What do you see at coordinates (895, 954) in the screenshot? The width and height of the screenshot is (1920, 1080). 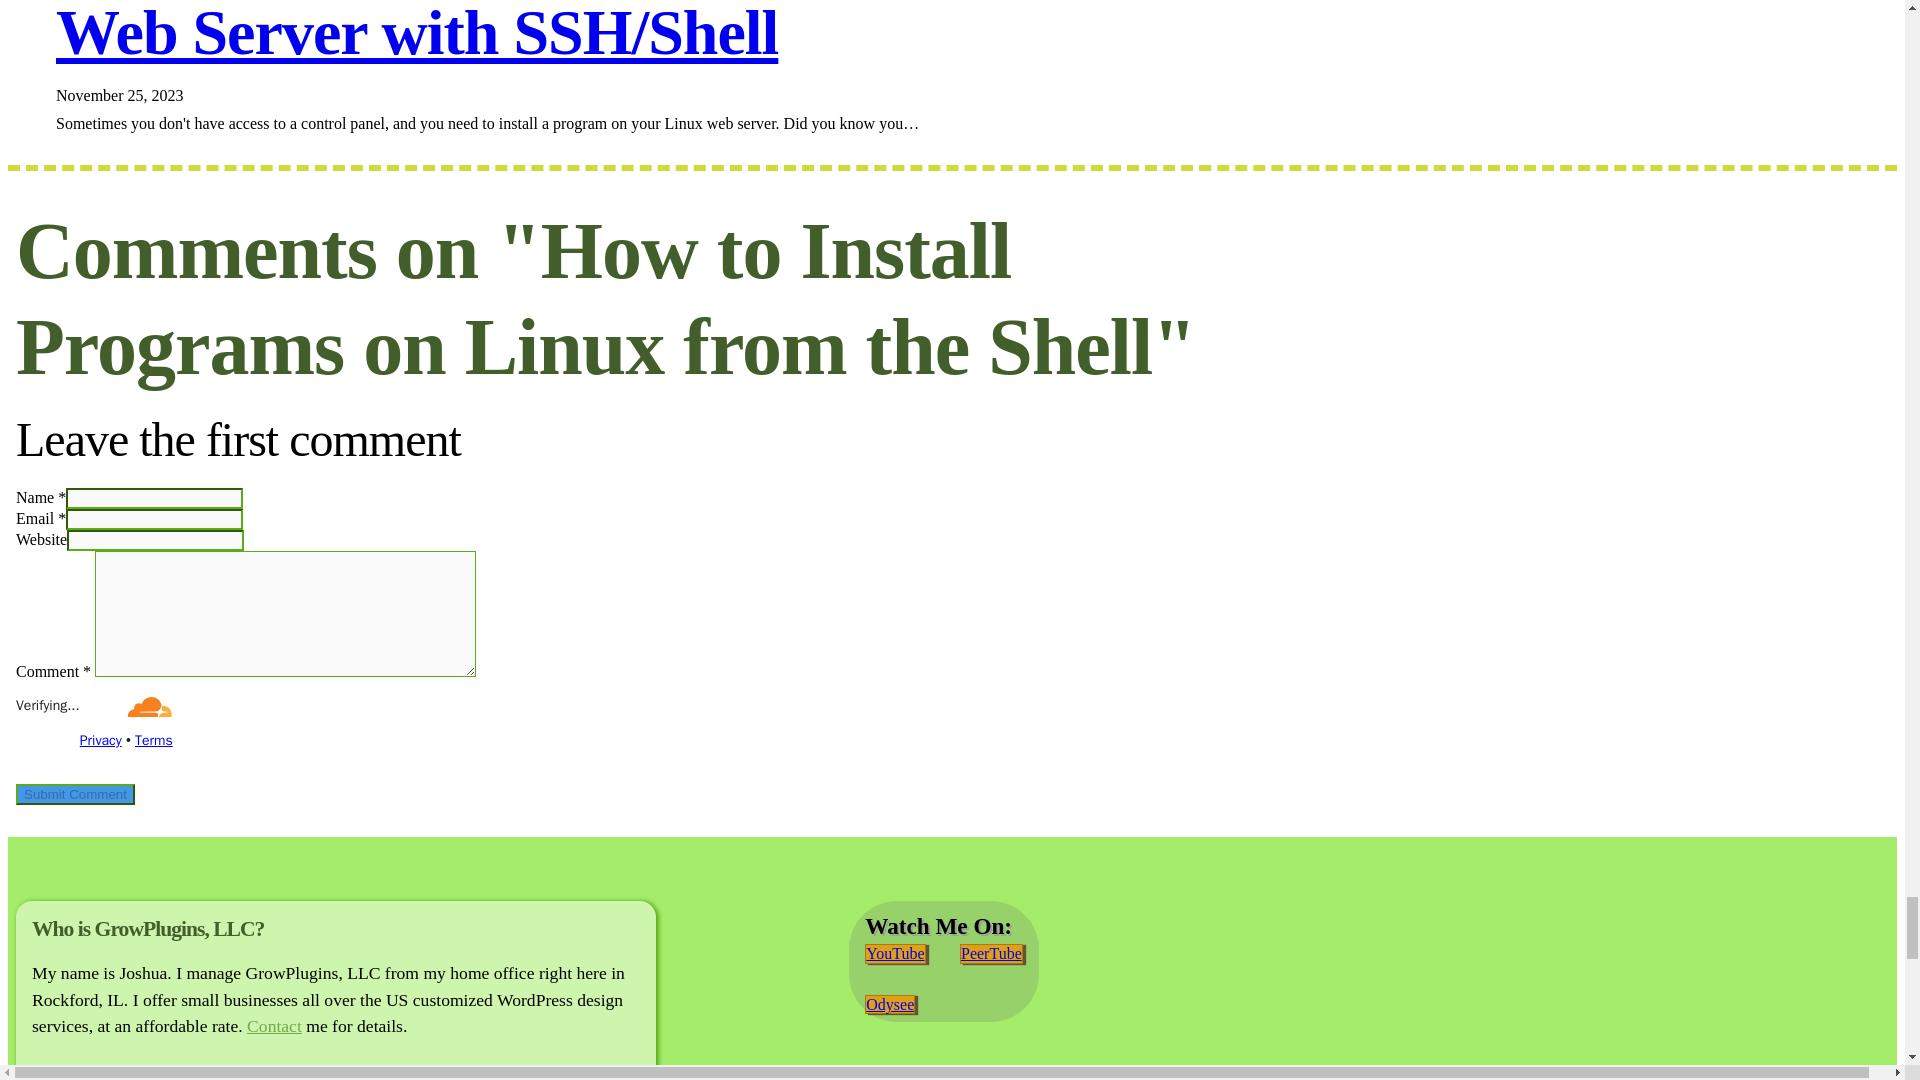 I see `Find My Videos on YouTube` at bounding box center [895, 954].